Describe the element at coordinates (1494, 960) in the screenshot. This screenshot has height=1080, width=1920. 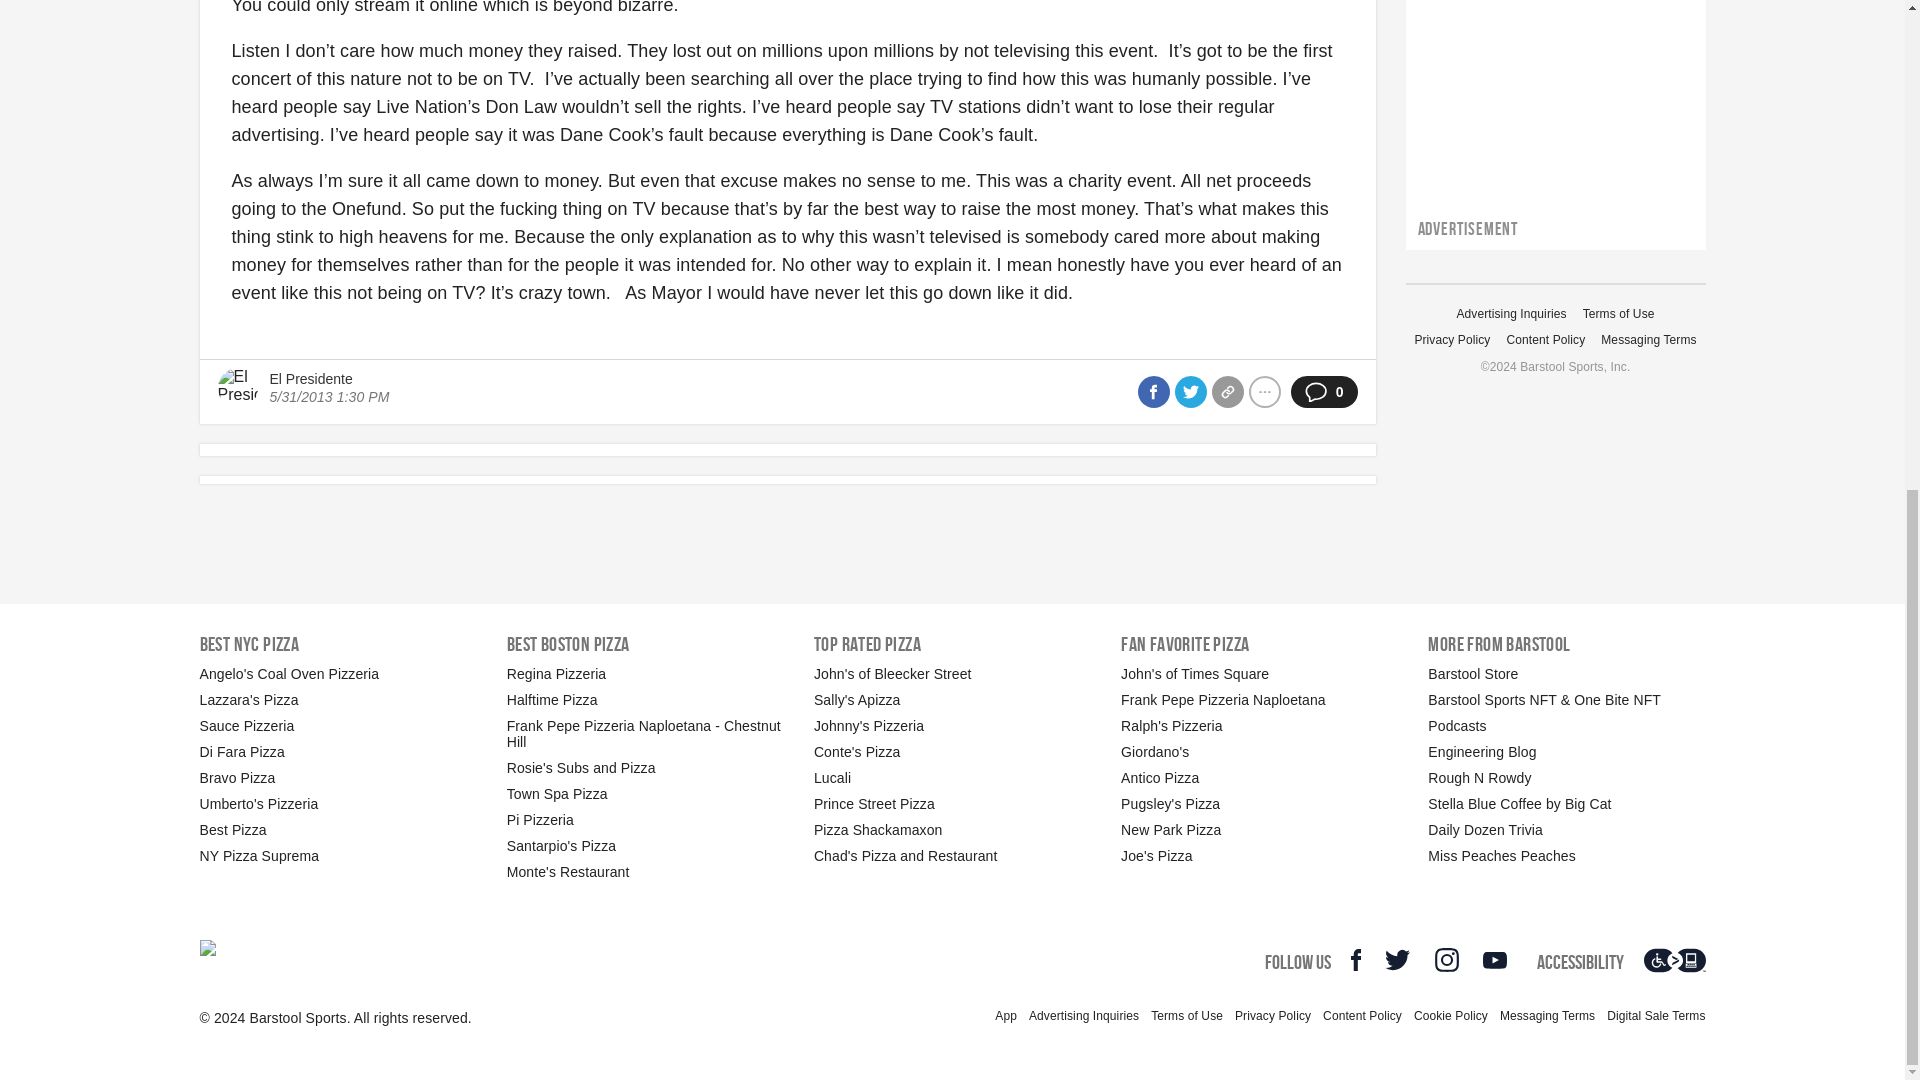
I see `YouTube Icon` at that location.